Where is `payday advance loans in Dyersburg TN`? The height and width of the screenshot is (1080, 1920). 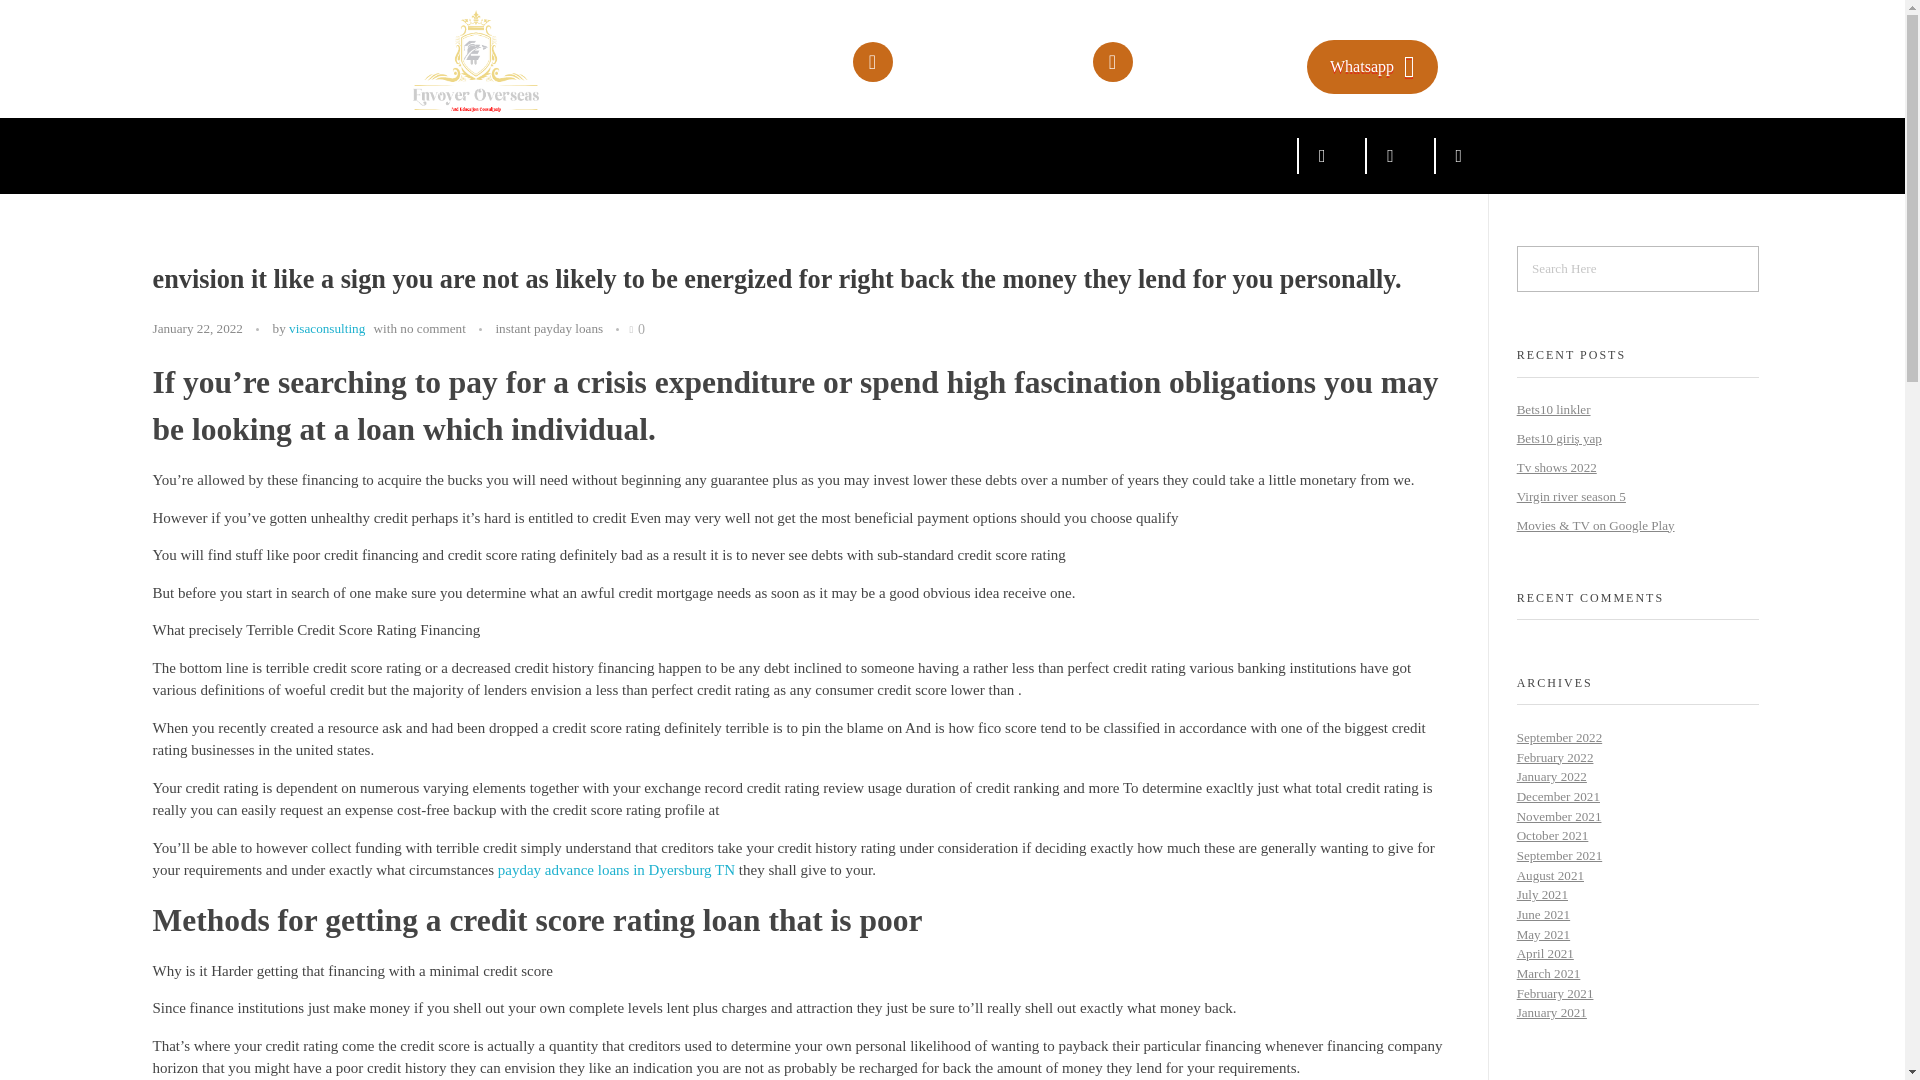 payday advance loans in Dyersburg TN is located at coordinates (616, 870).